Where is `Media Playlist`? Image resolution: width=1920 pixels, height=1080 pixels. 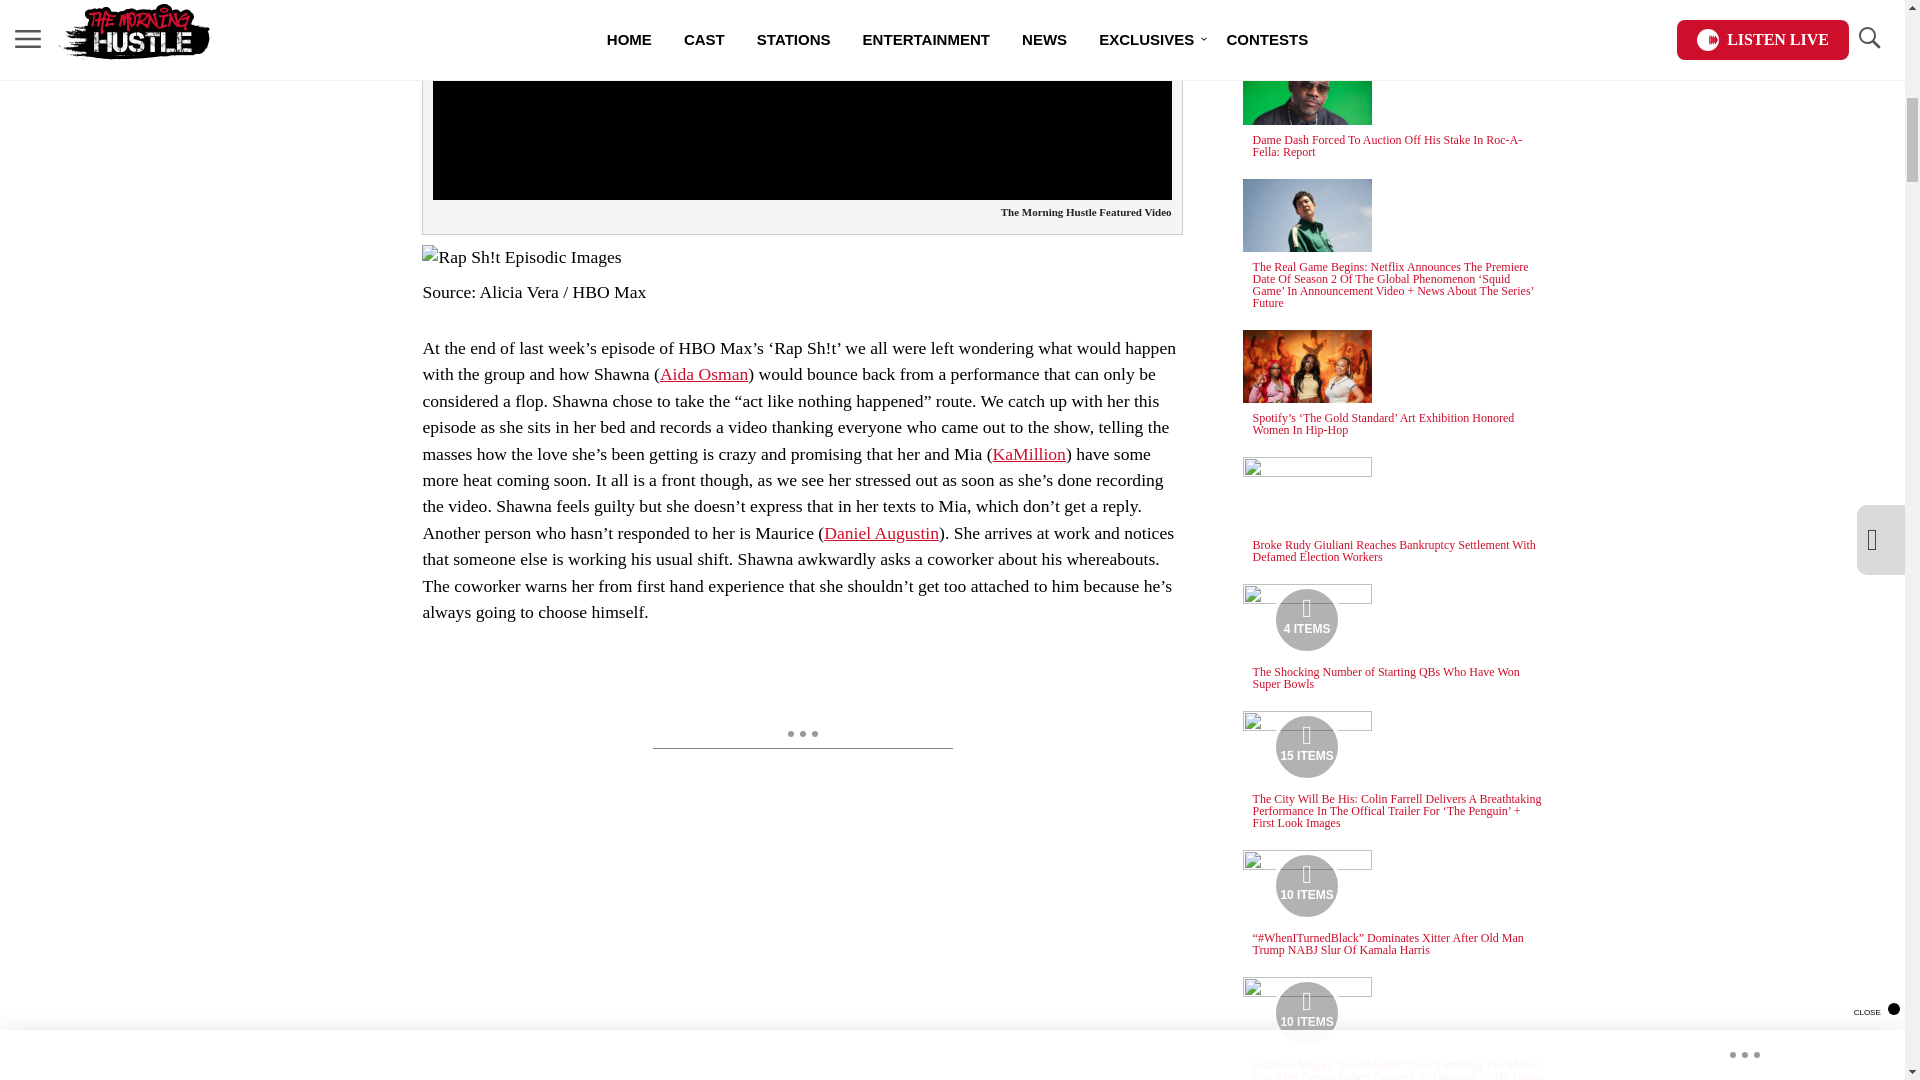 Media Playlist is located at coordinates (1306, 746).